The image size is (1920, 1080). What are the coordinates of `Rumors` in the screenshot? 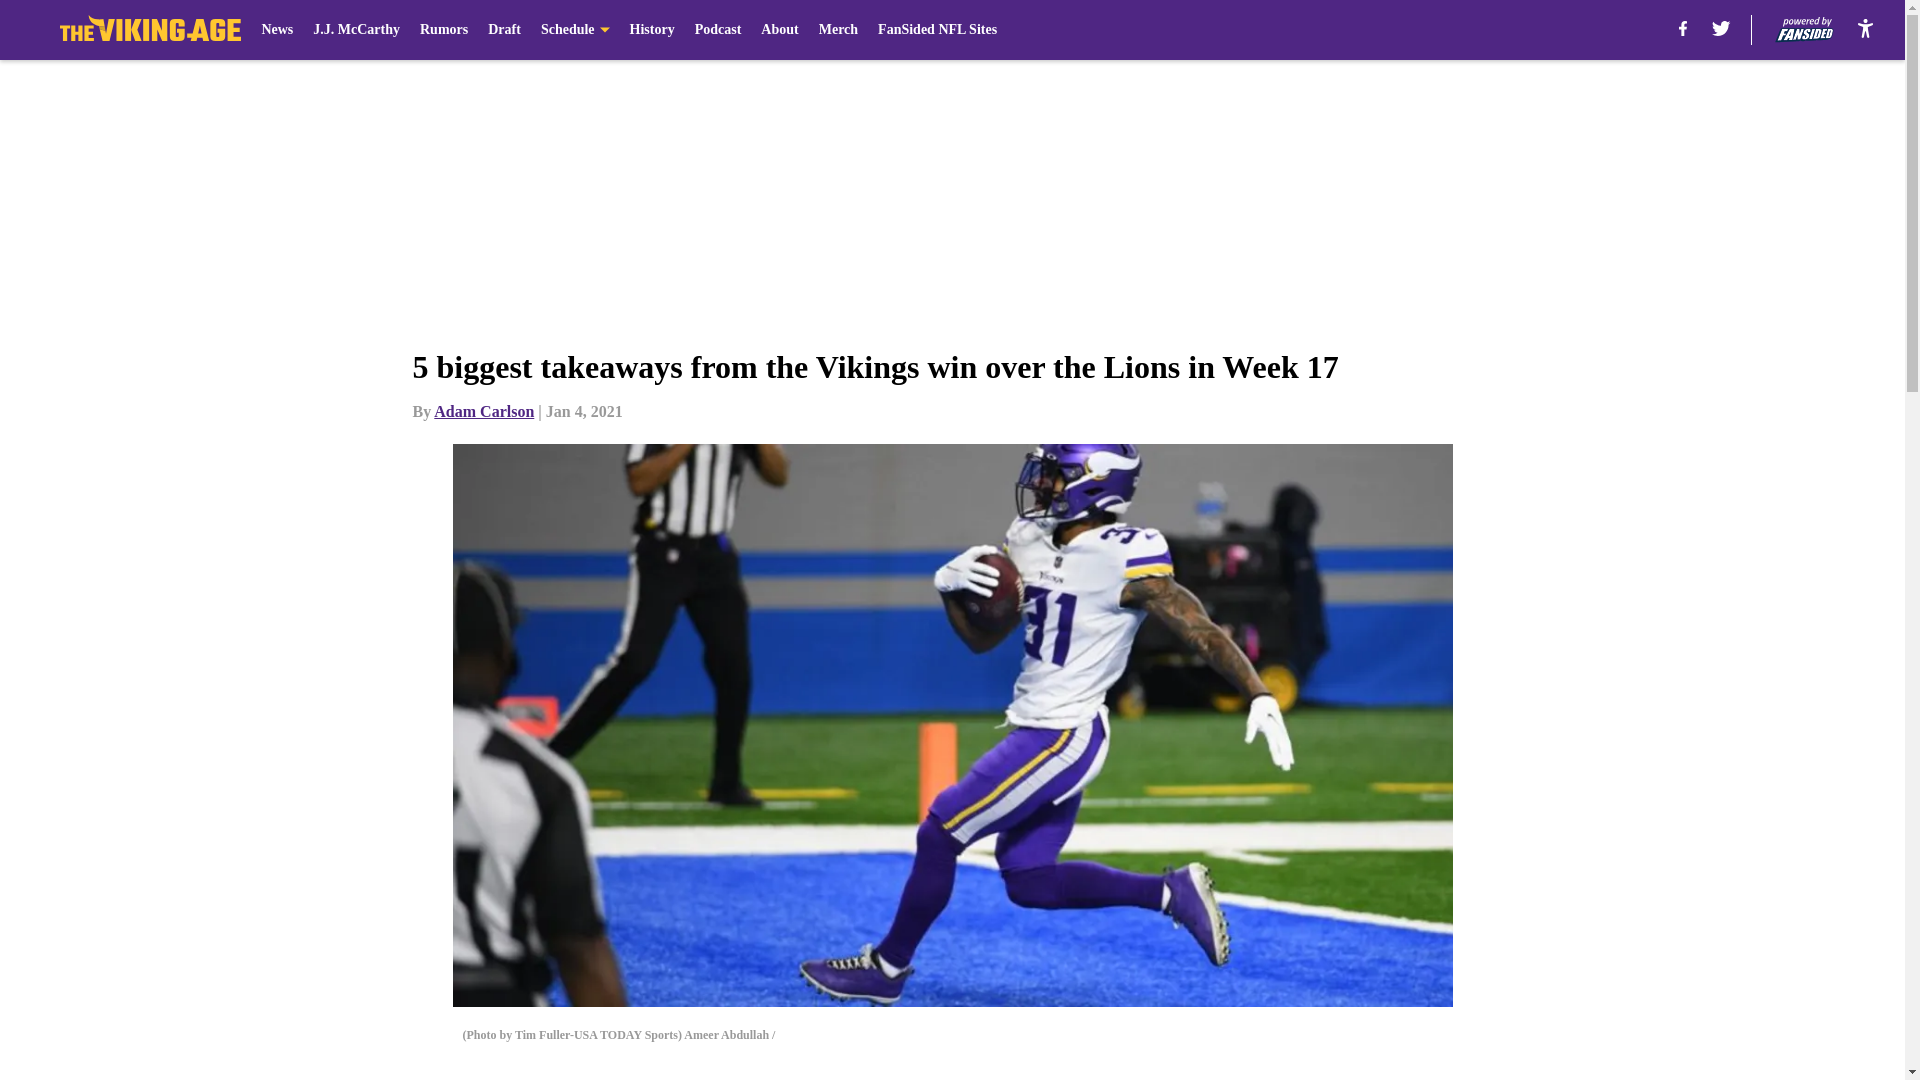 It's located at (444, 30).